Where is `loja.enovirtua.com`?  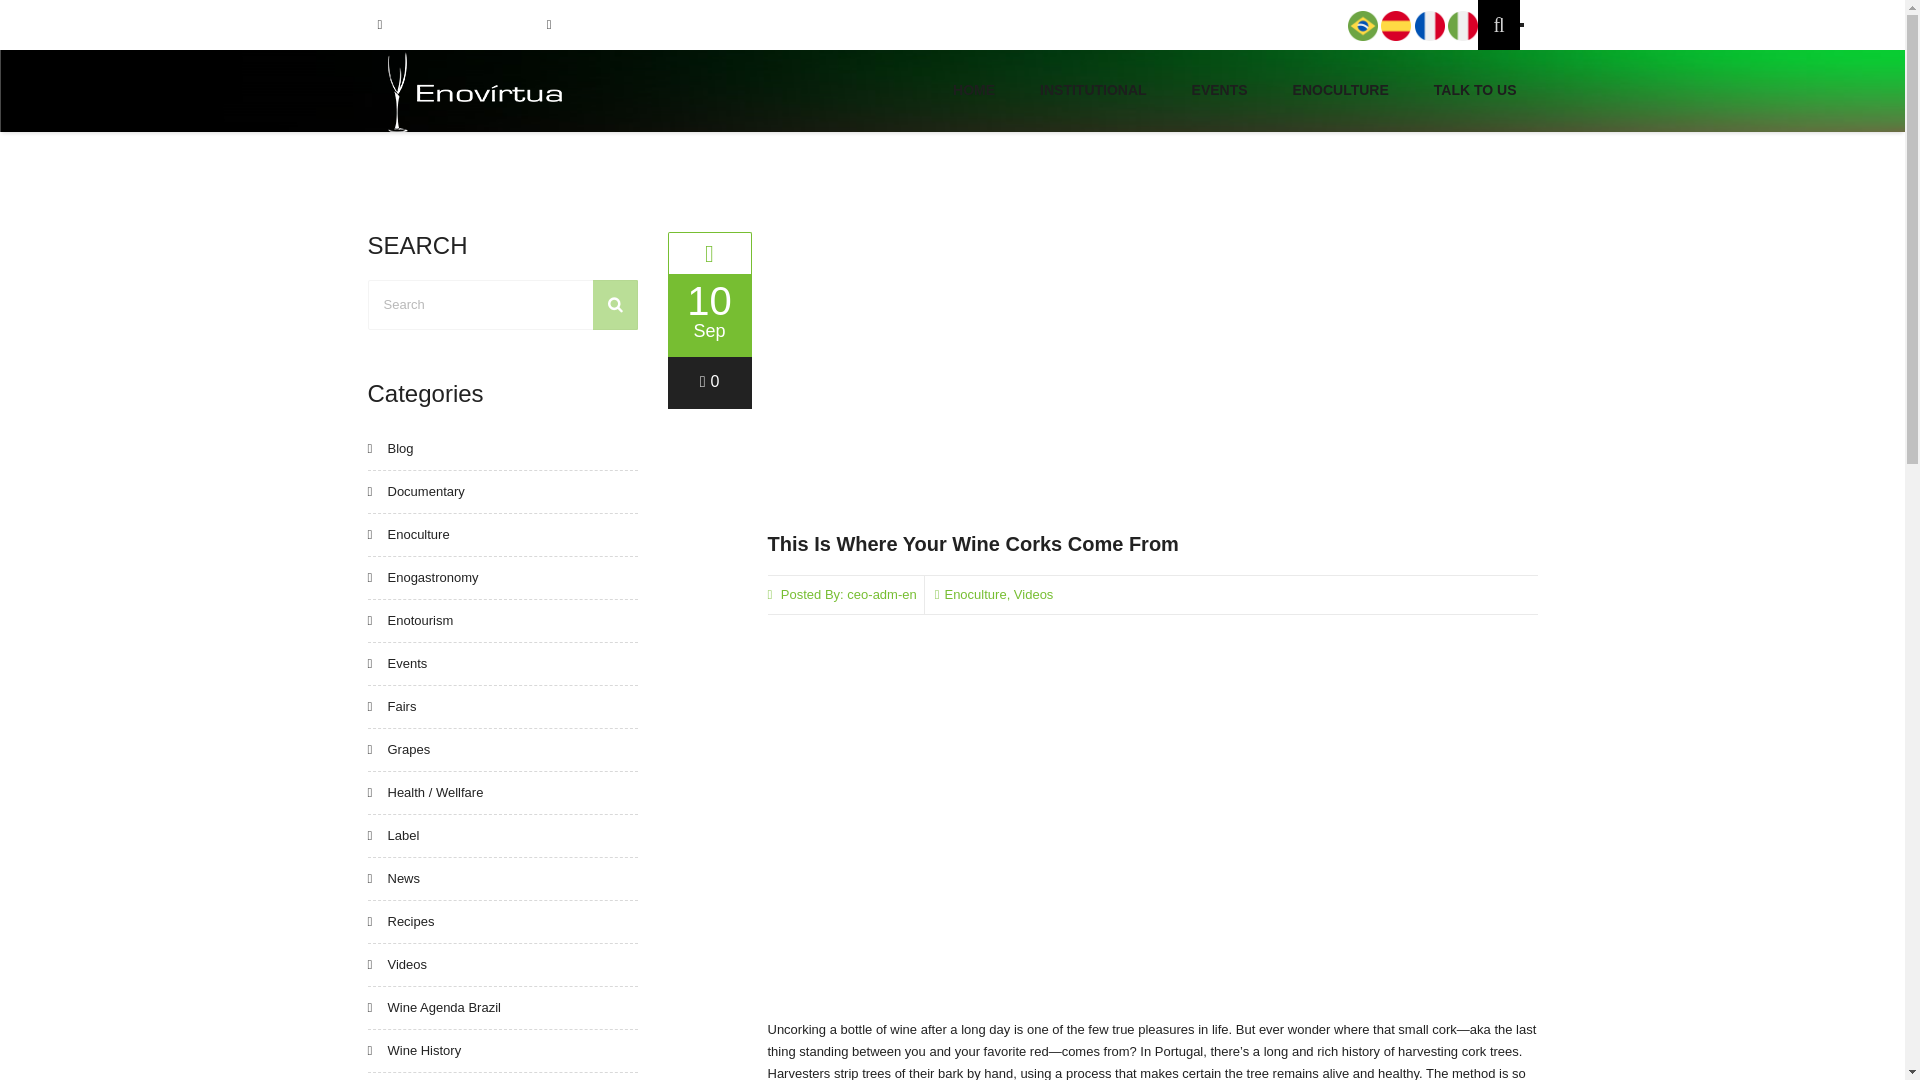 loja.enovirtua.com is located at coordinates (611, 24).